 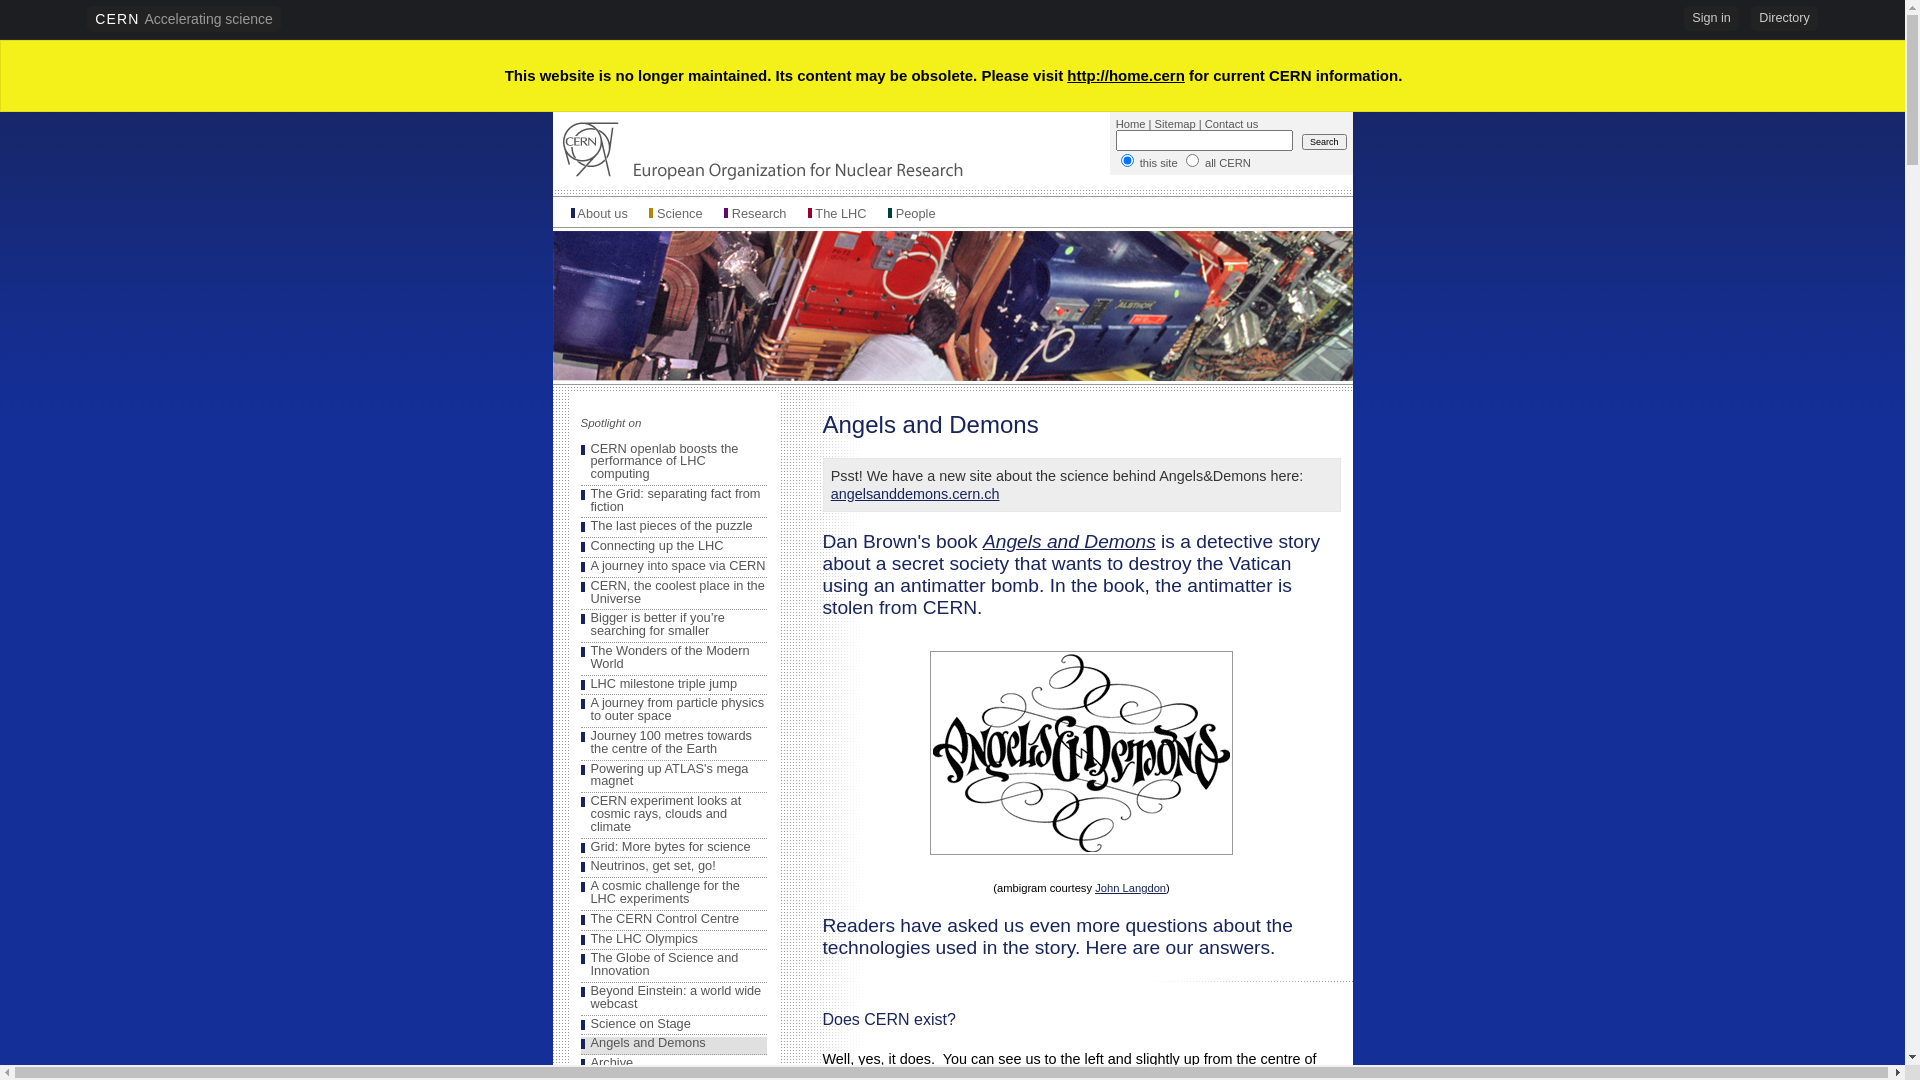 What do you see at coordinates (670, 846) in the screenshot?
I see `Grid: More bytes for science` at bounding box center [670, 846].